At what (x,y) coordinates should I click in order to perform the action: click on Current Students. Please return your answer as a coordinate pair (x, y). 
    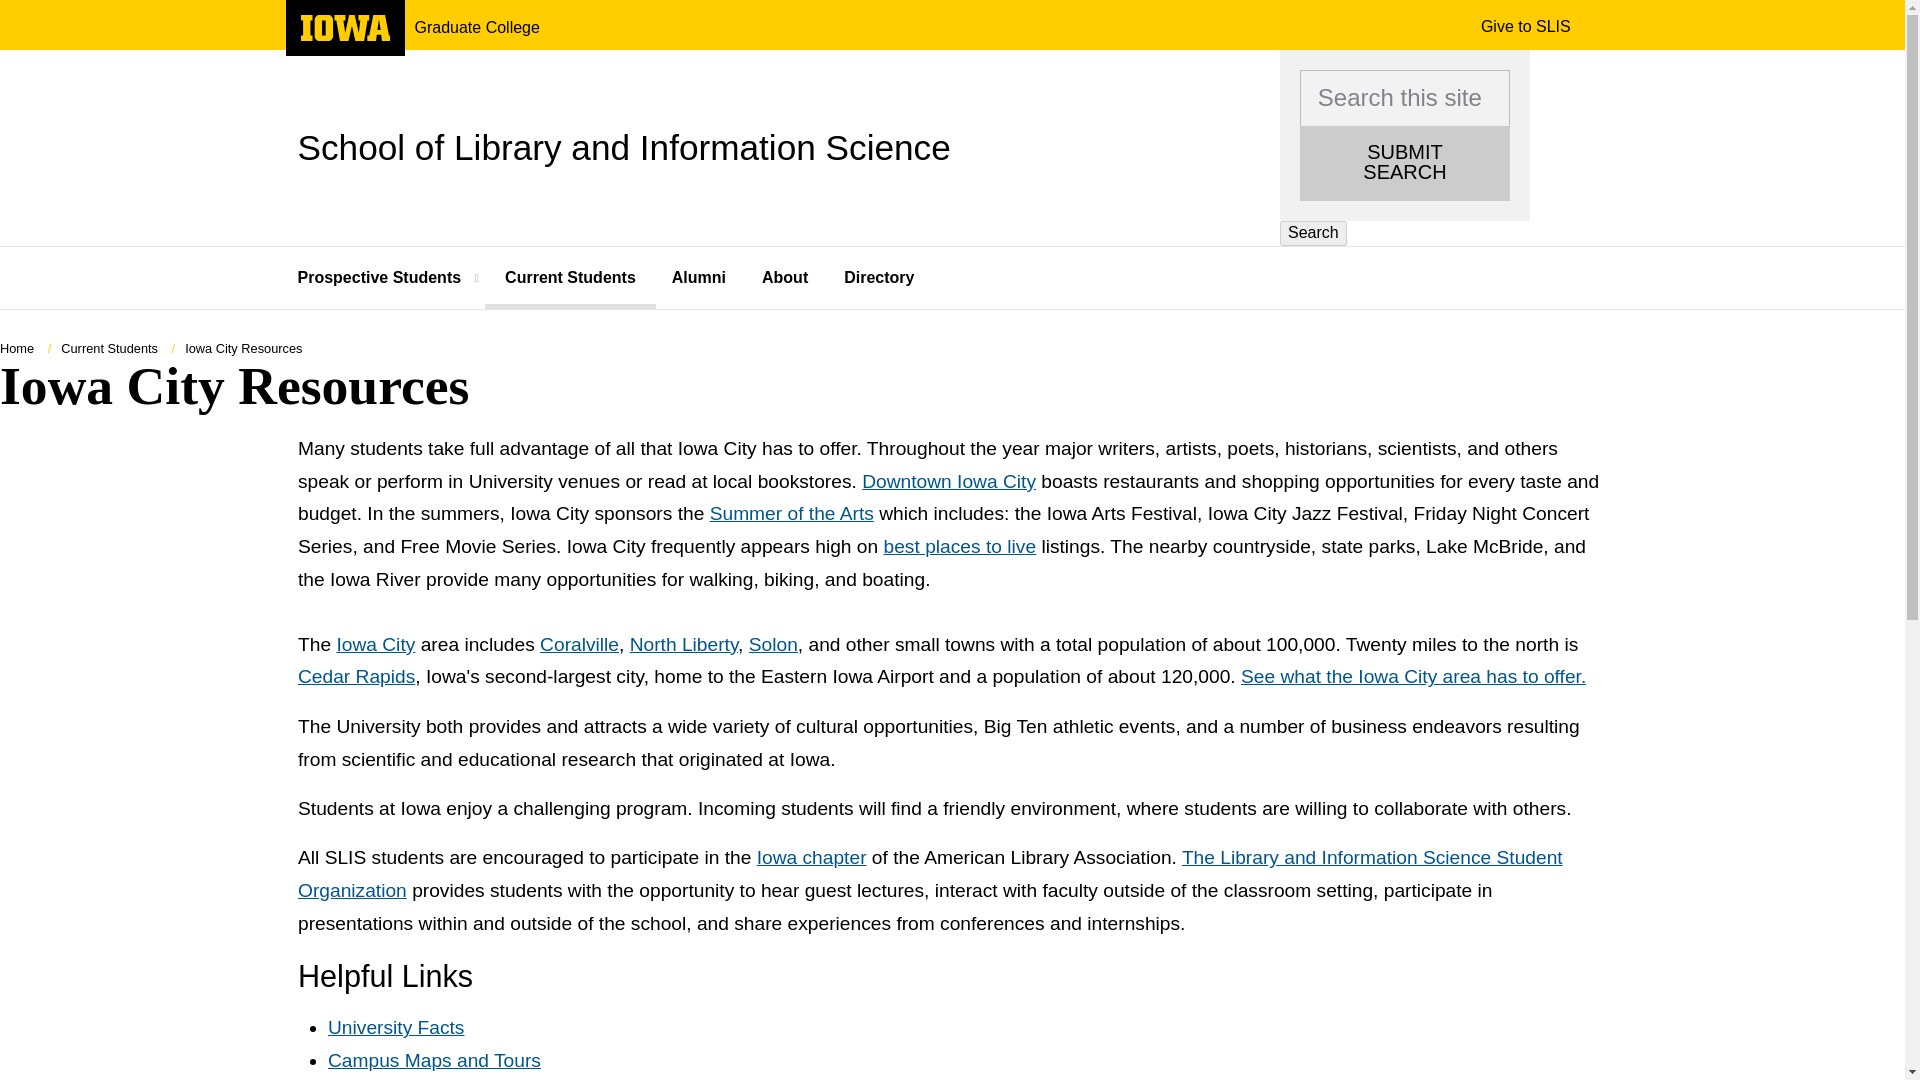
    Looking at the image, I should click on (109, 348).